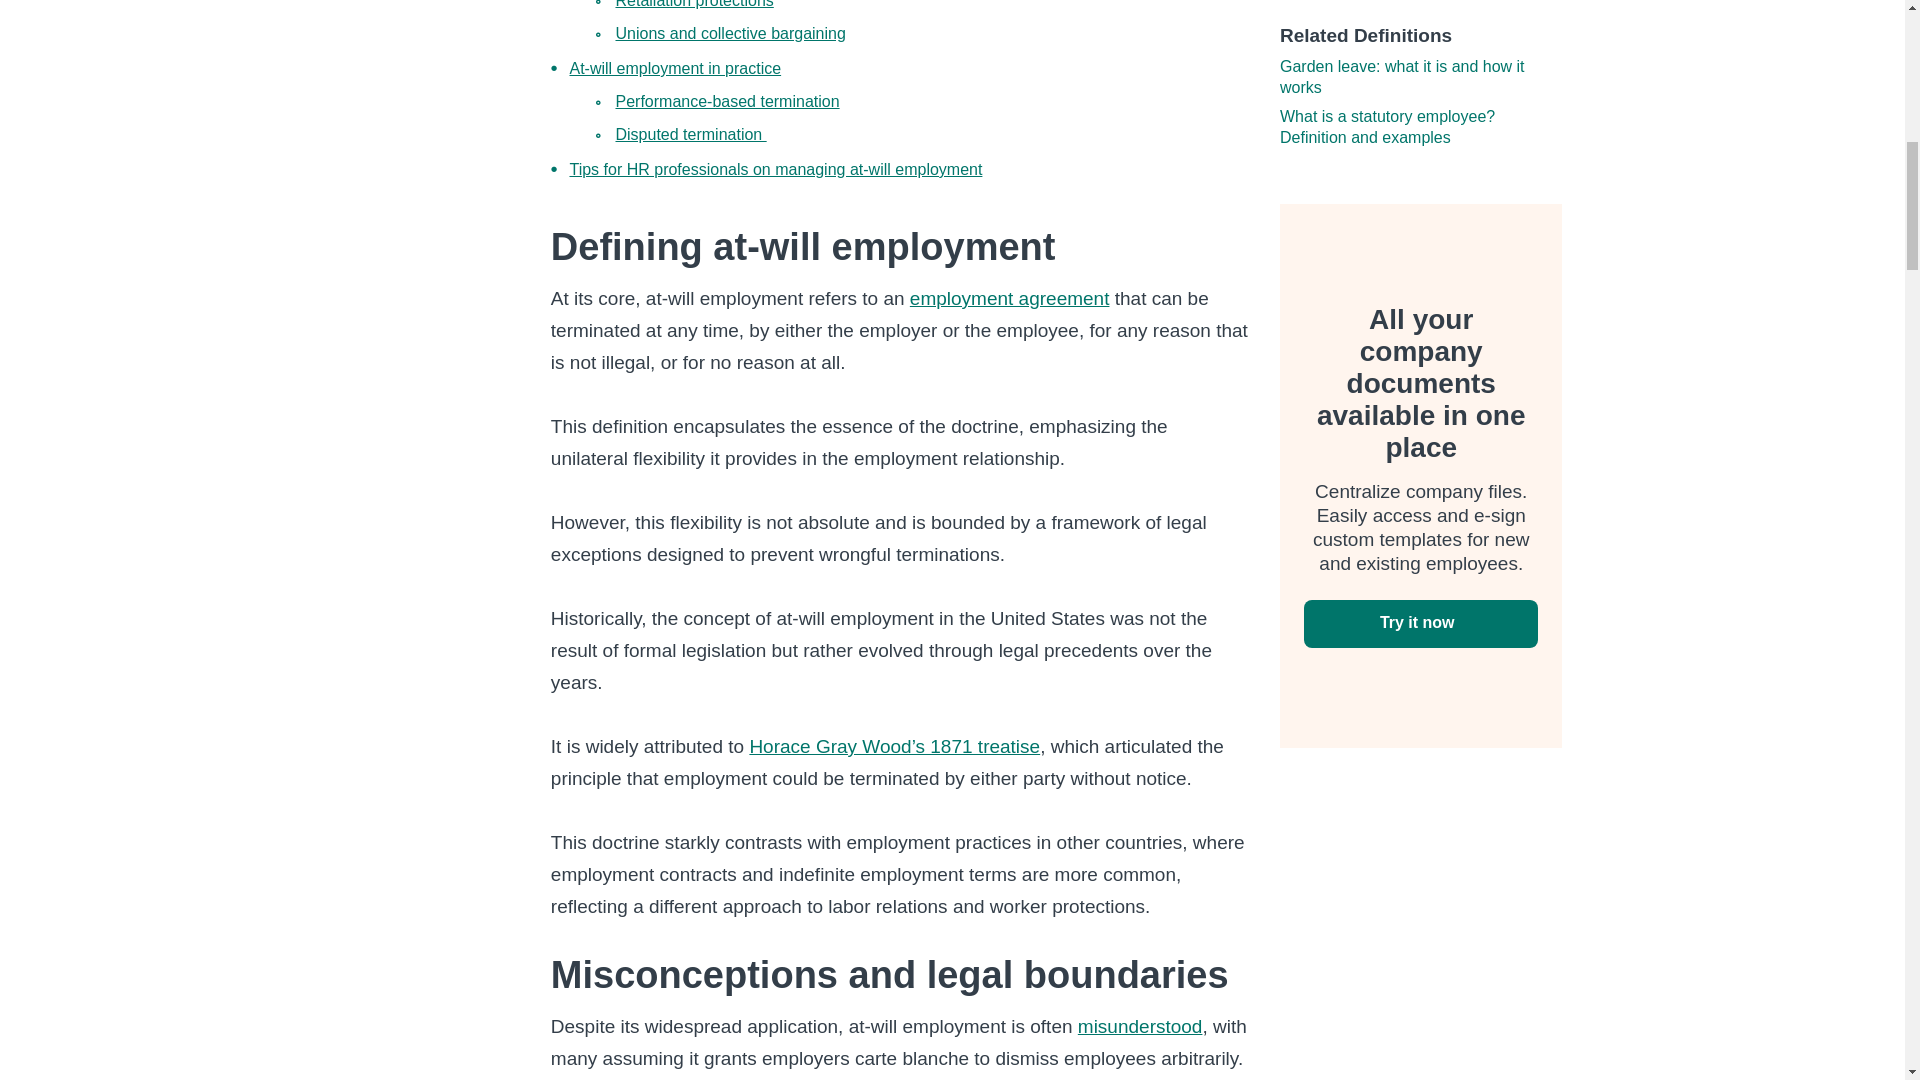  I want to click on Retaliation protections, so click(694, 4).